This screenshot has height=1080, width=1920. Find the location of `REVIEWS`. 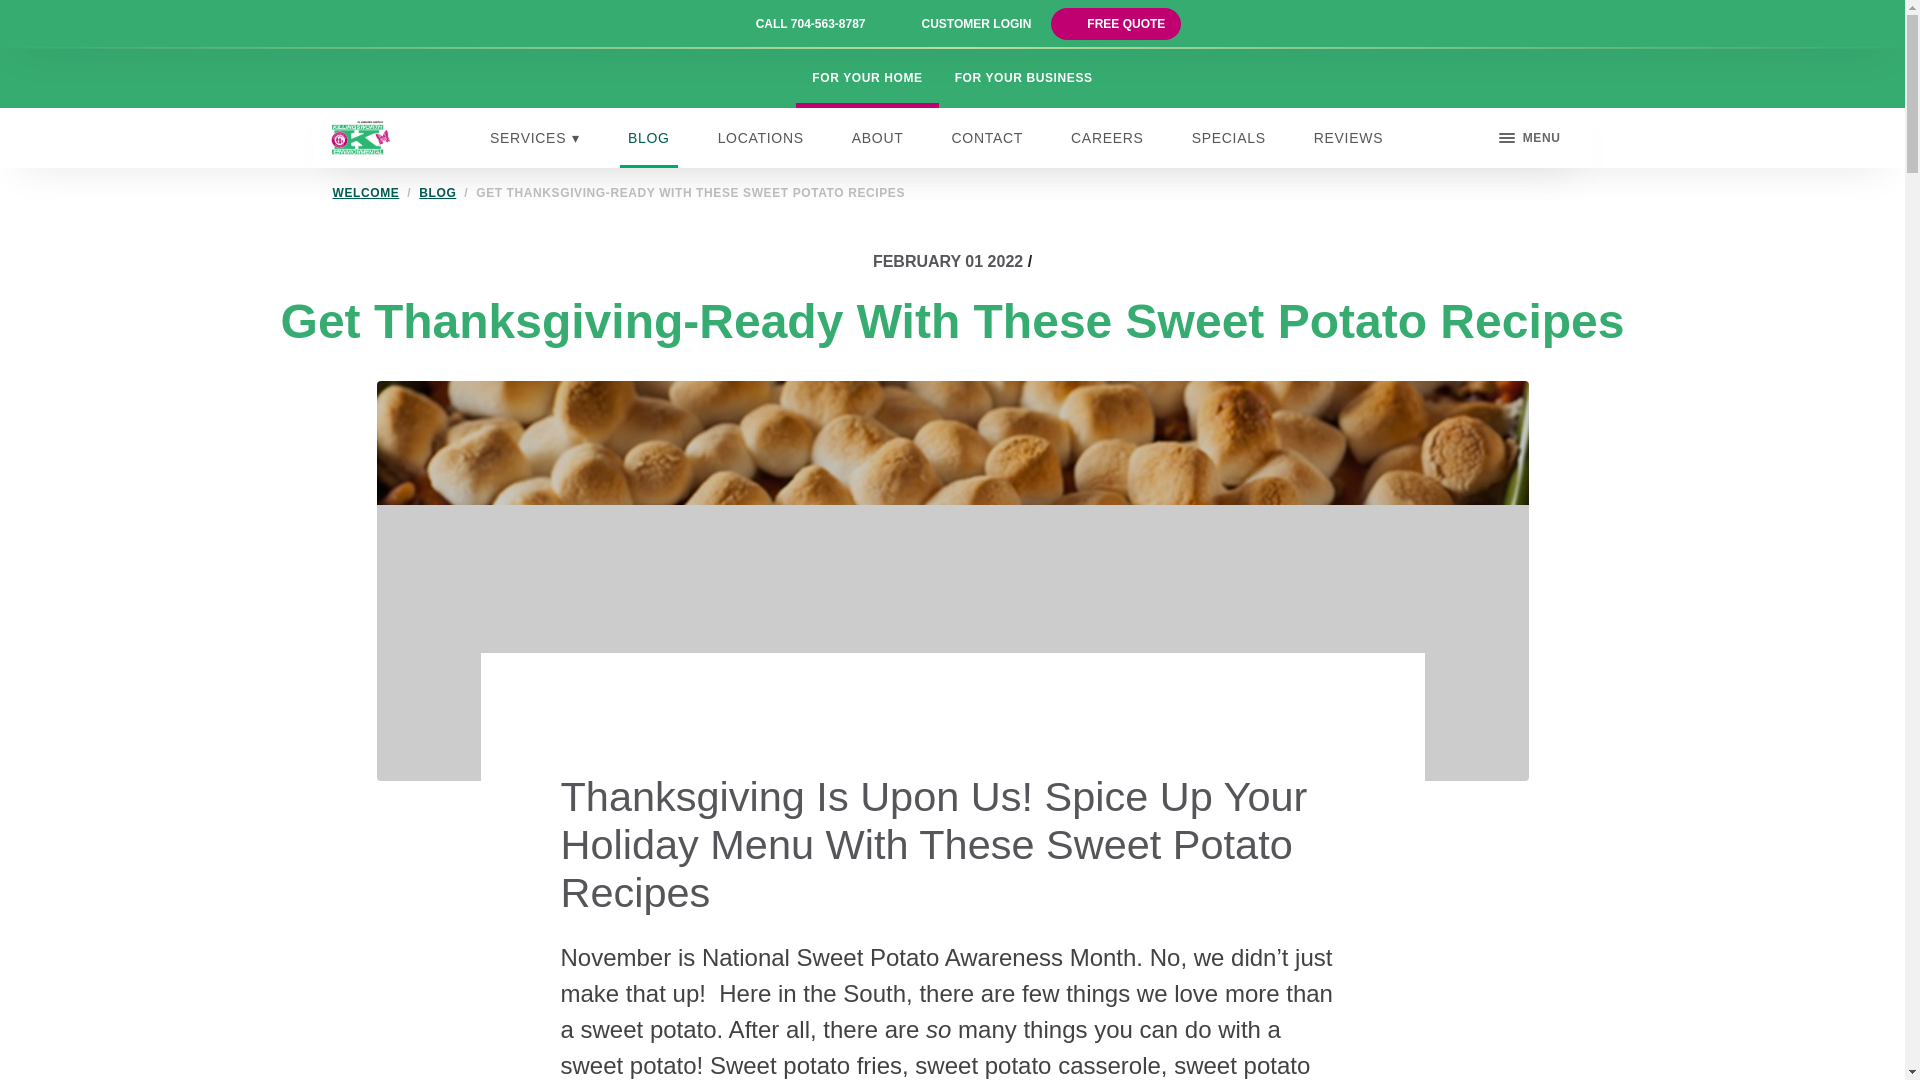

REVIEWS is located at coordinates (1348, 138).